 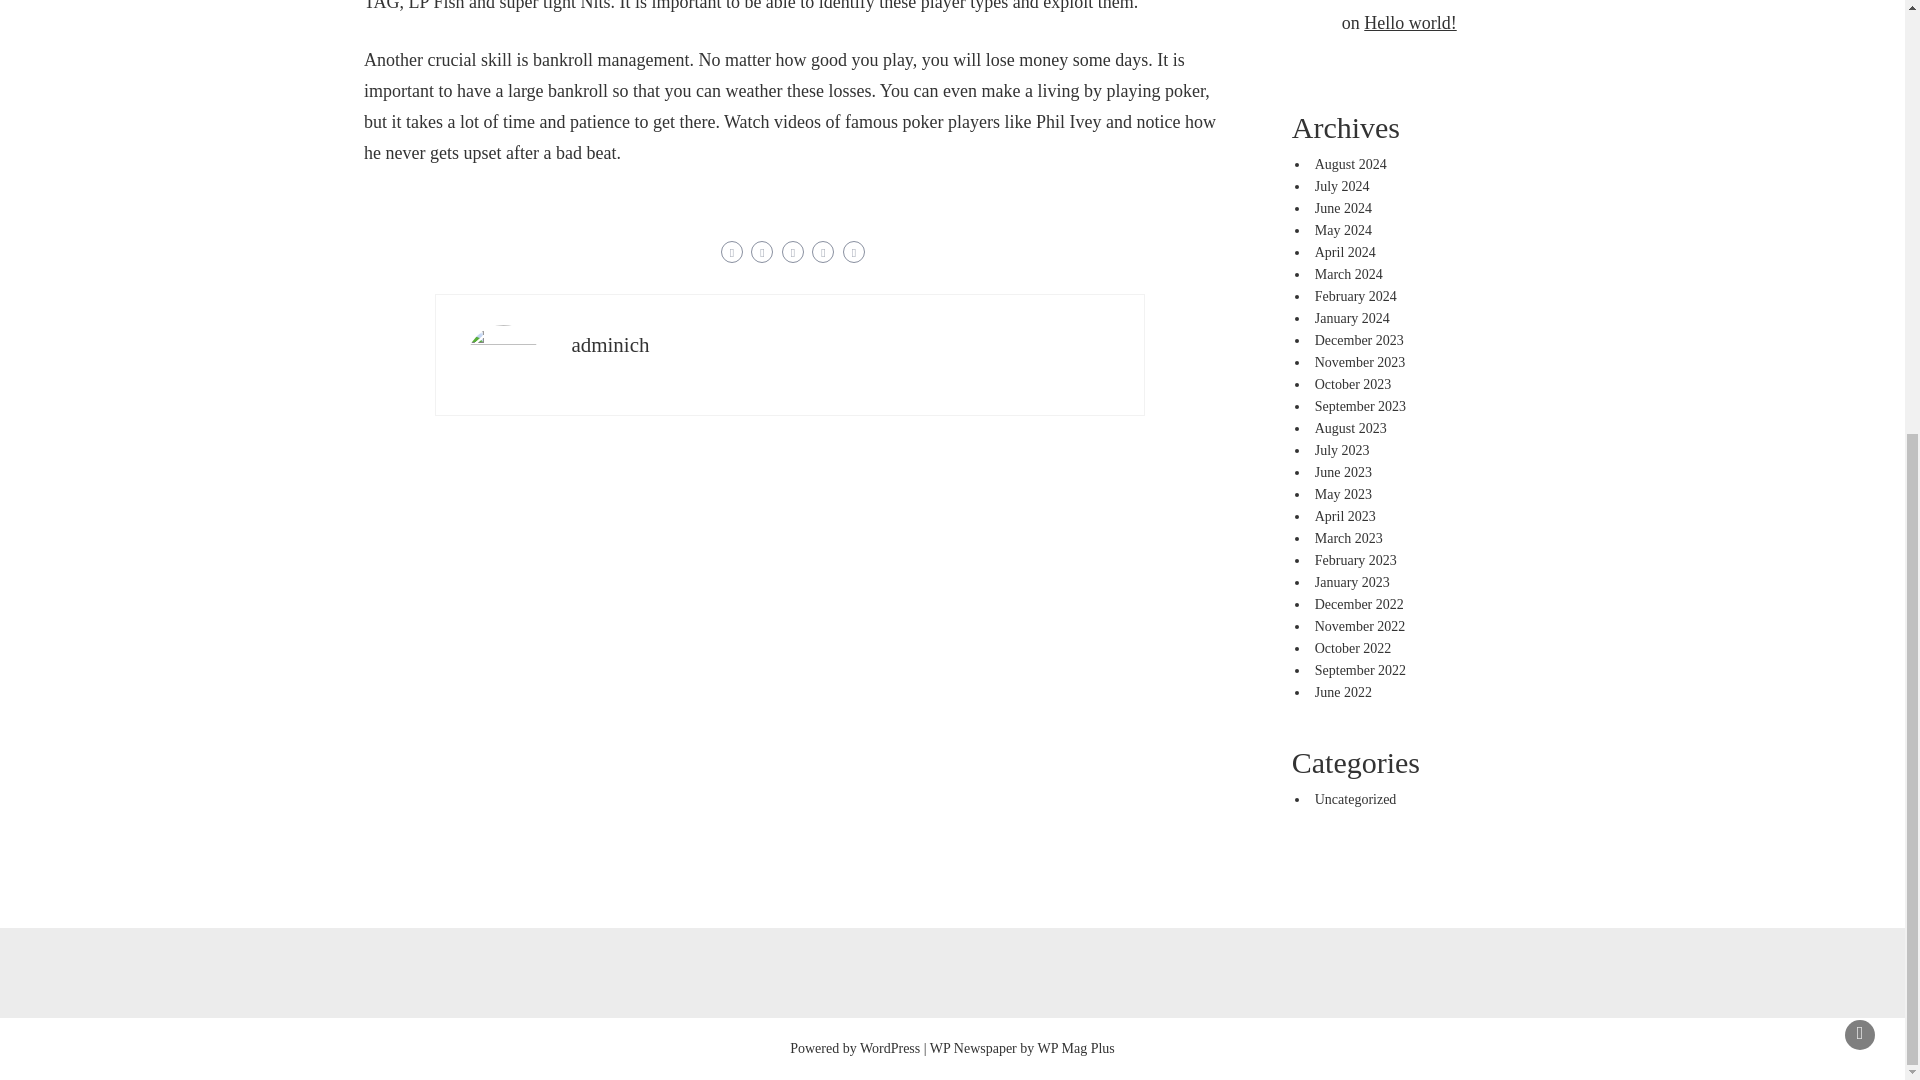 I want to click on Hello world!, so click(x=1409, y=22).